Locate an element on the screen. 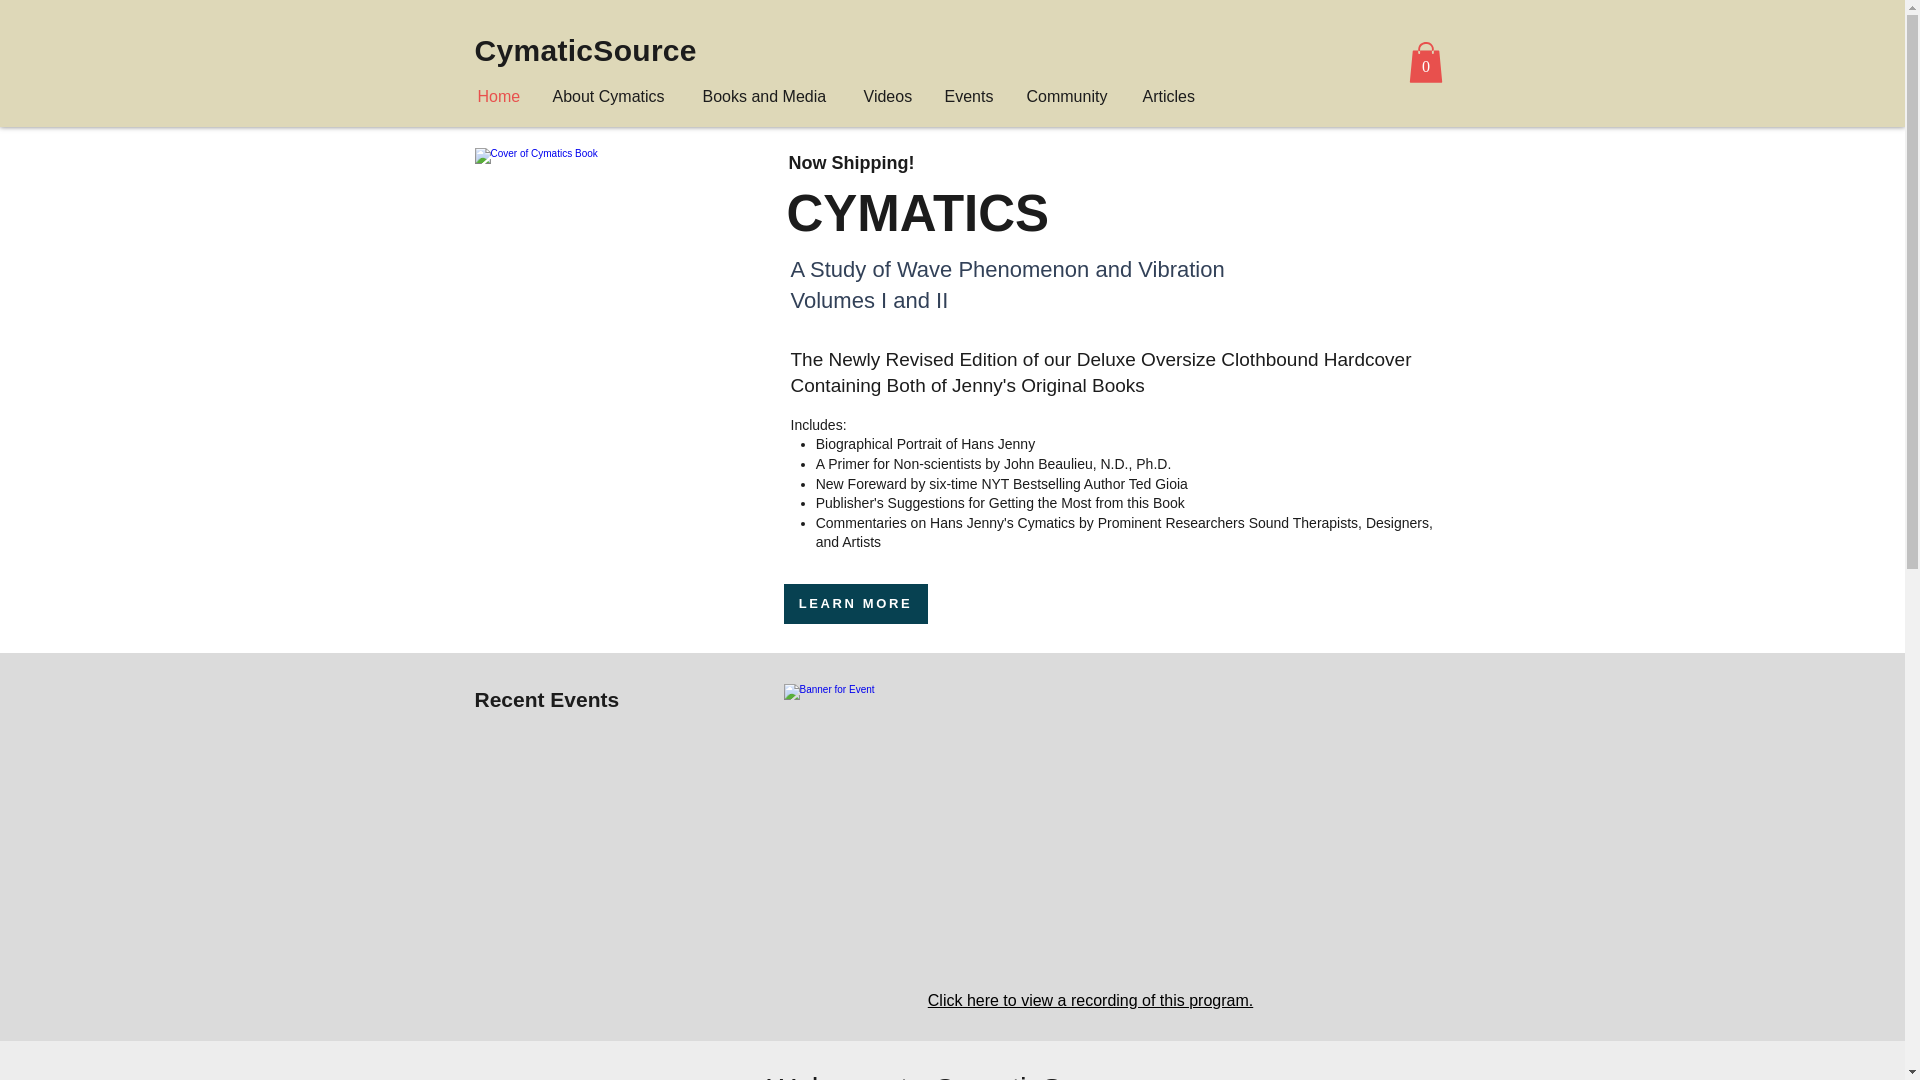 The image size is (1920, 1080). Books and Media is located at coordinates (768, 96).